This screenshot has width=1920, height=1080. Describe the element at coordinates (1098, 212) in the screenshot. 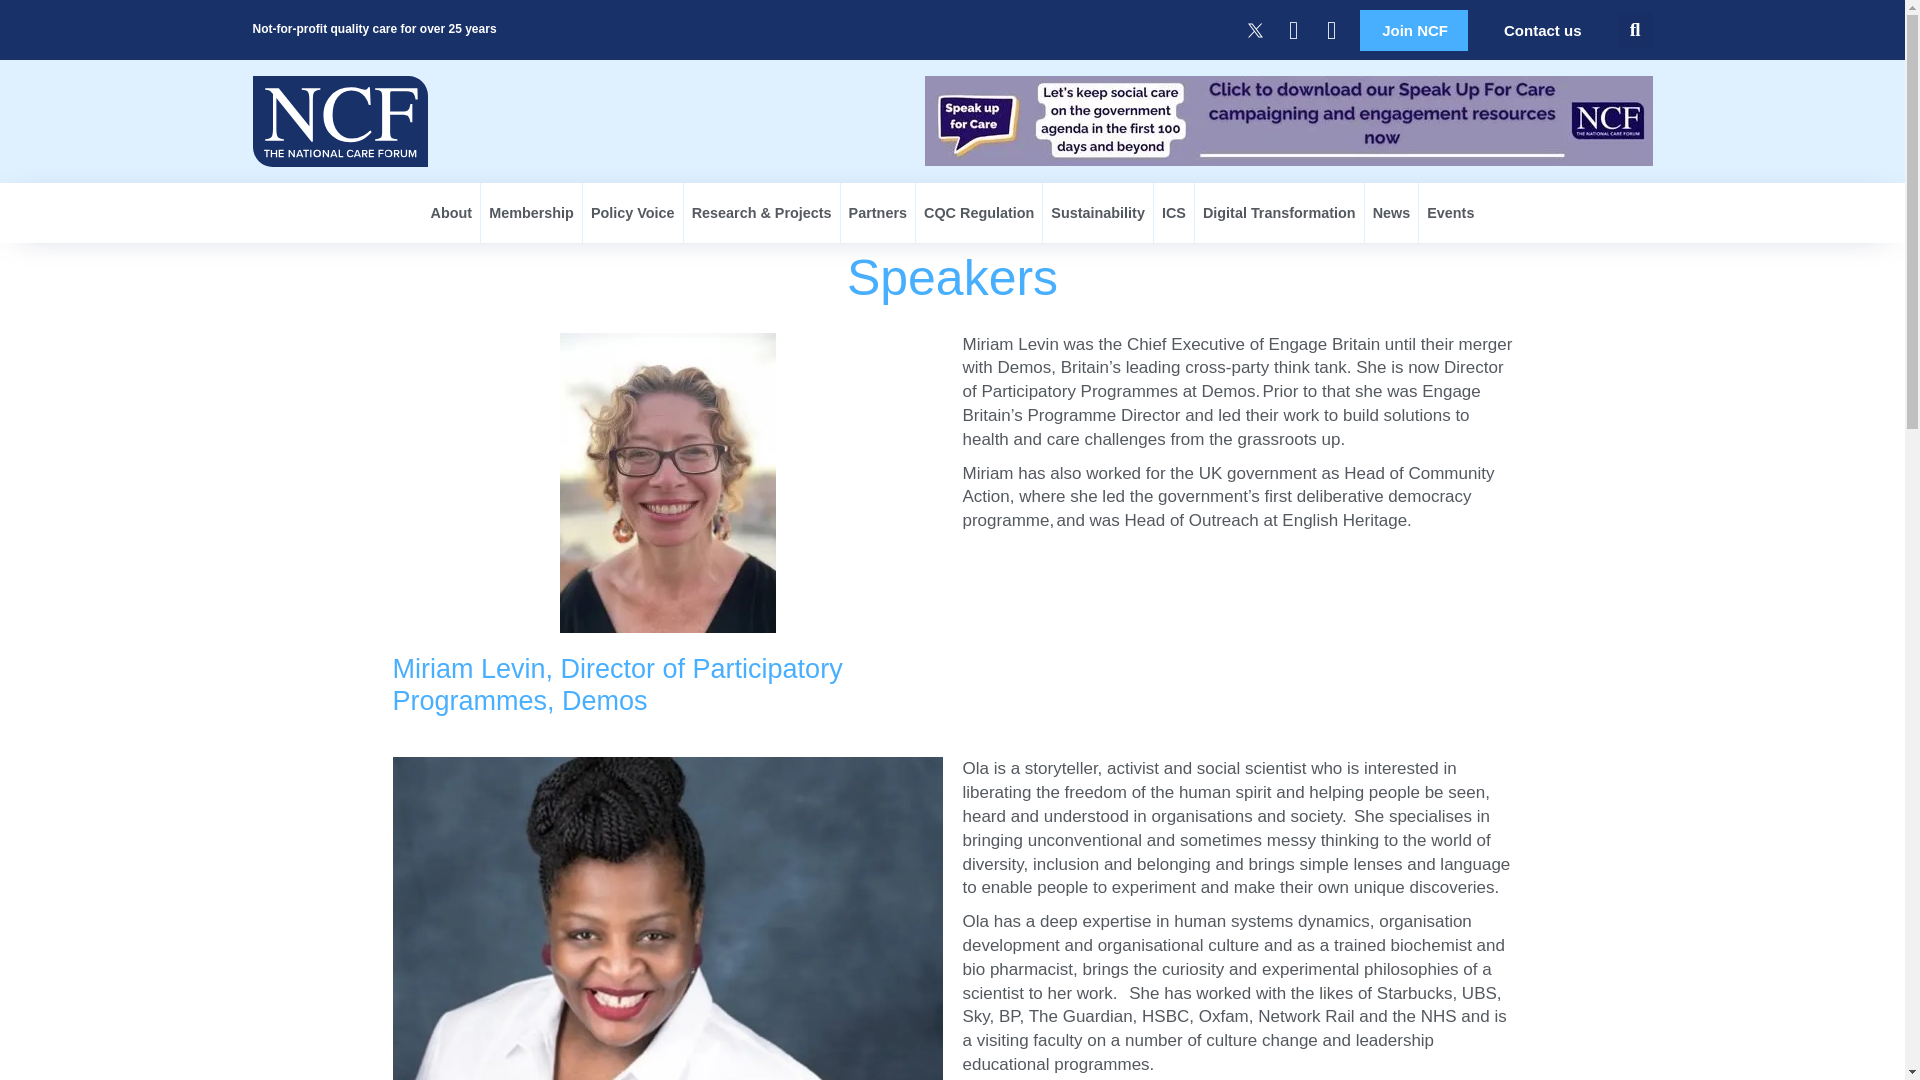

I see `Sustainability` at that location.